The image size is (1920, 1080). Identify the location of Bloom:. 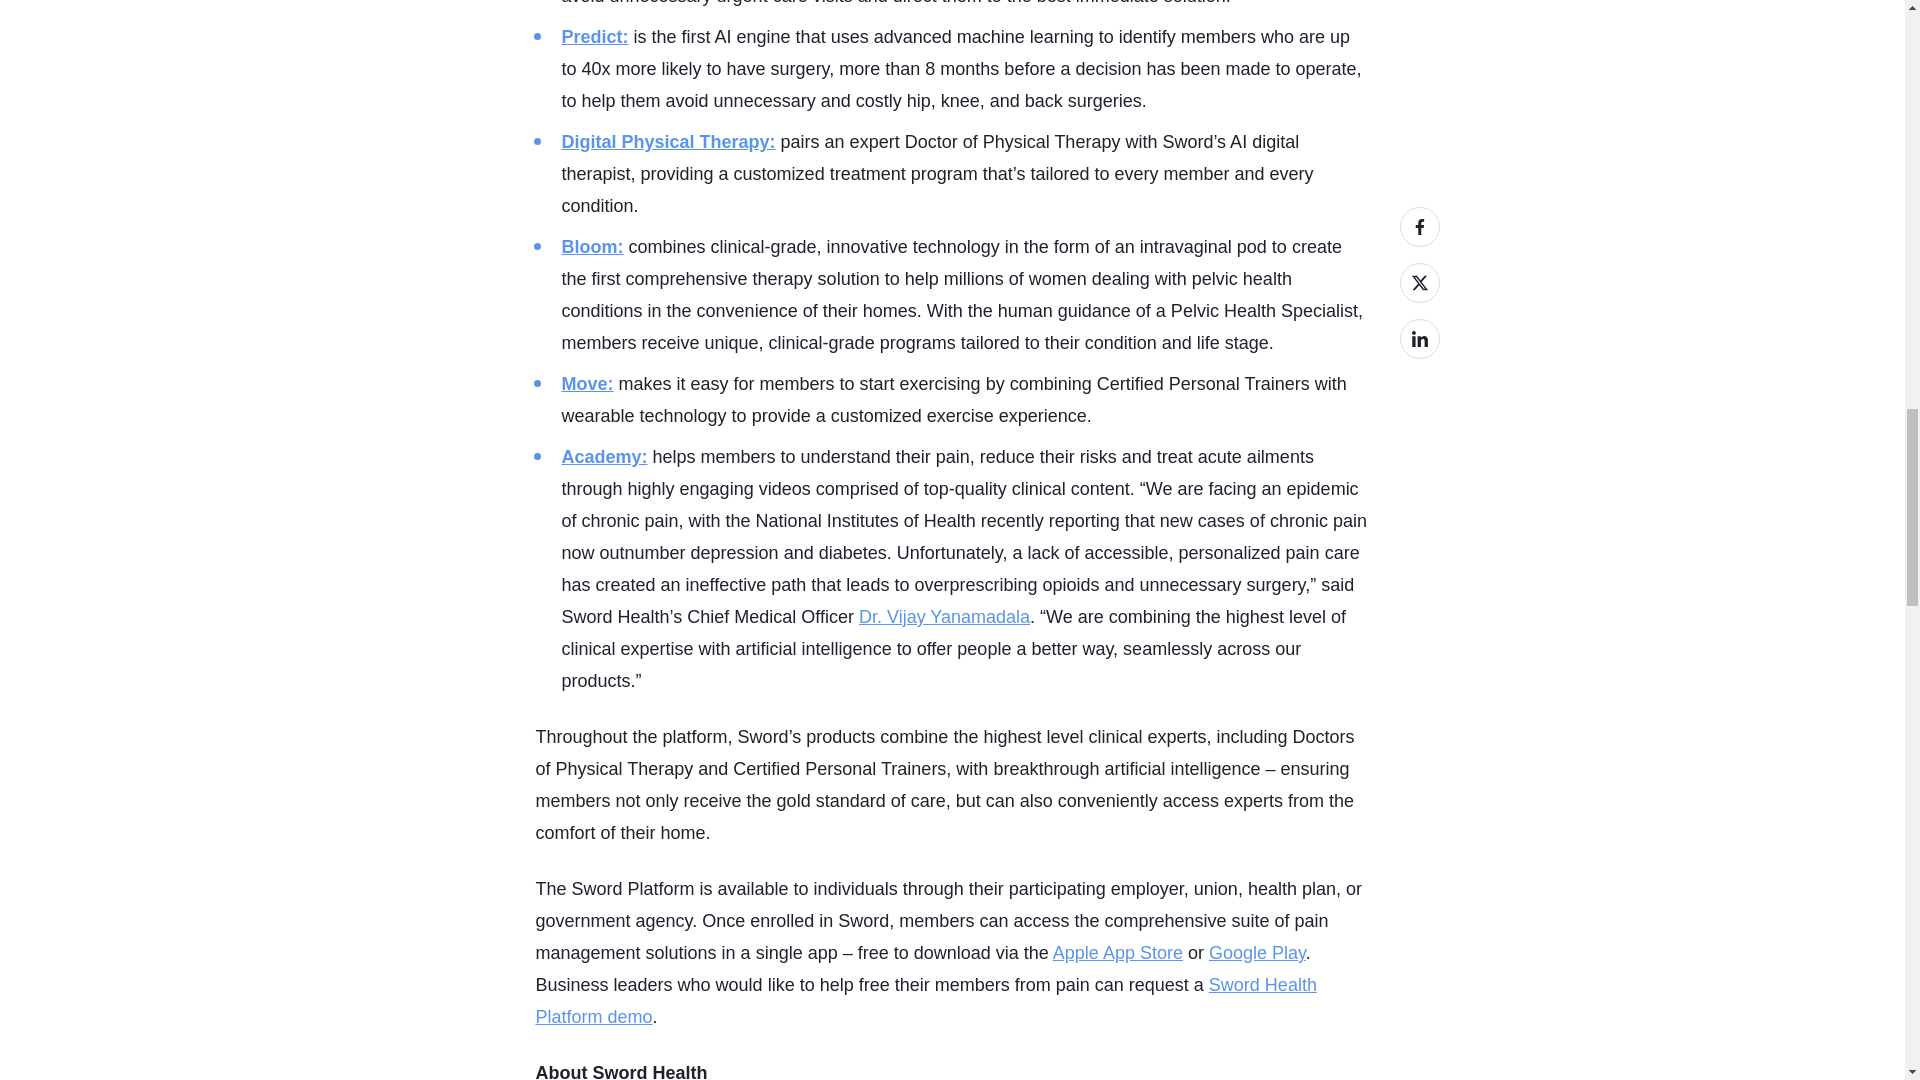
(593, 246).